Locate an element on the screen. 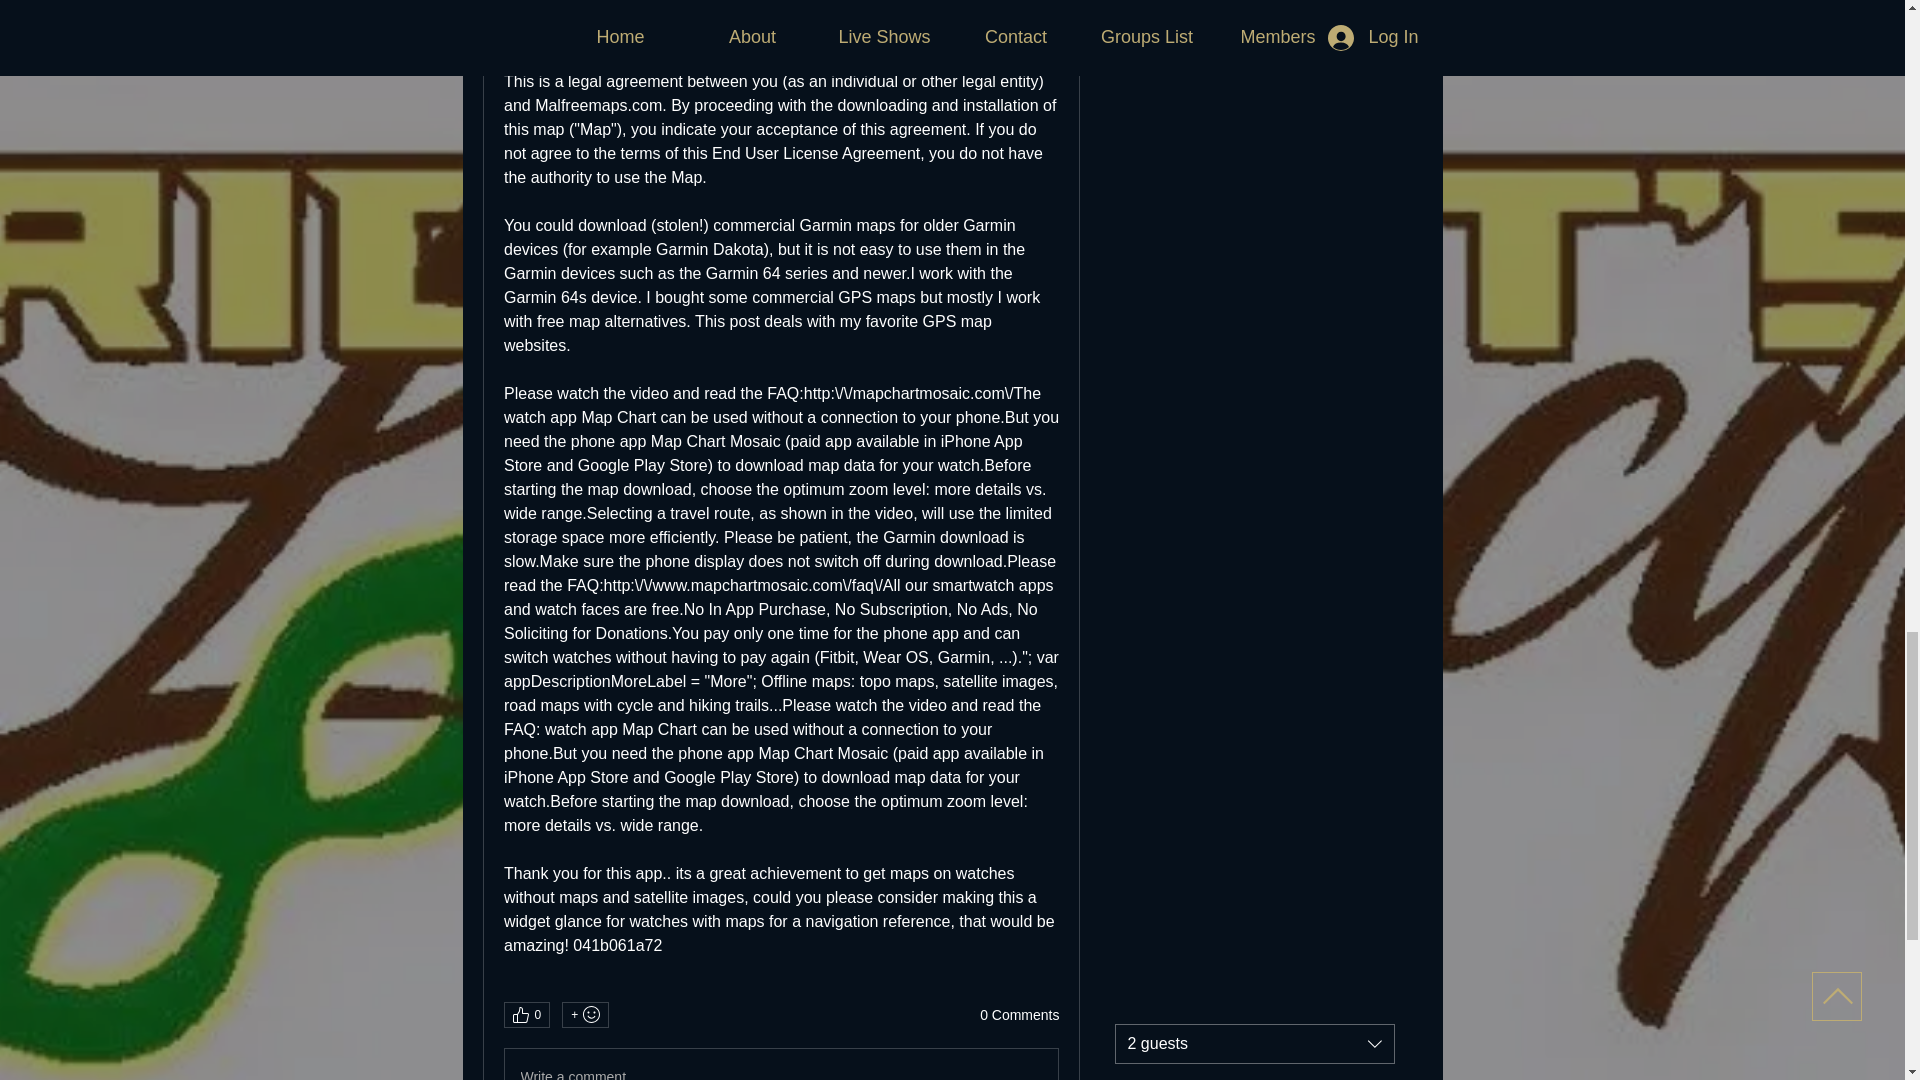 This screenshot has width=1920, height=1080. 2 guests is located at coordinates (1253, 1043).